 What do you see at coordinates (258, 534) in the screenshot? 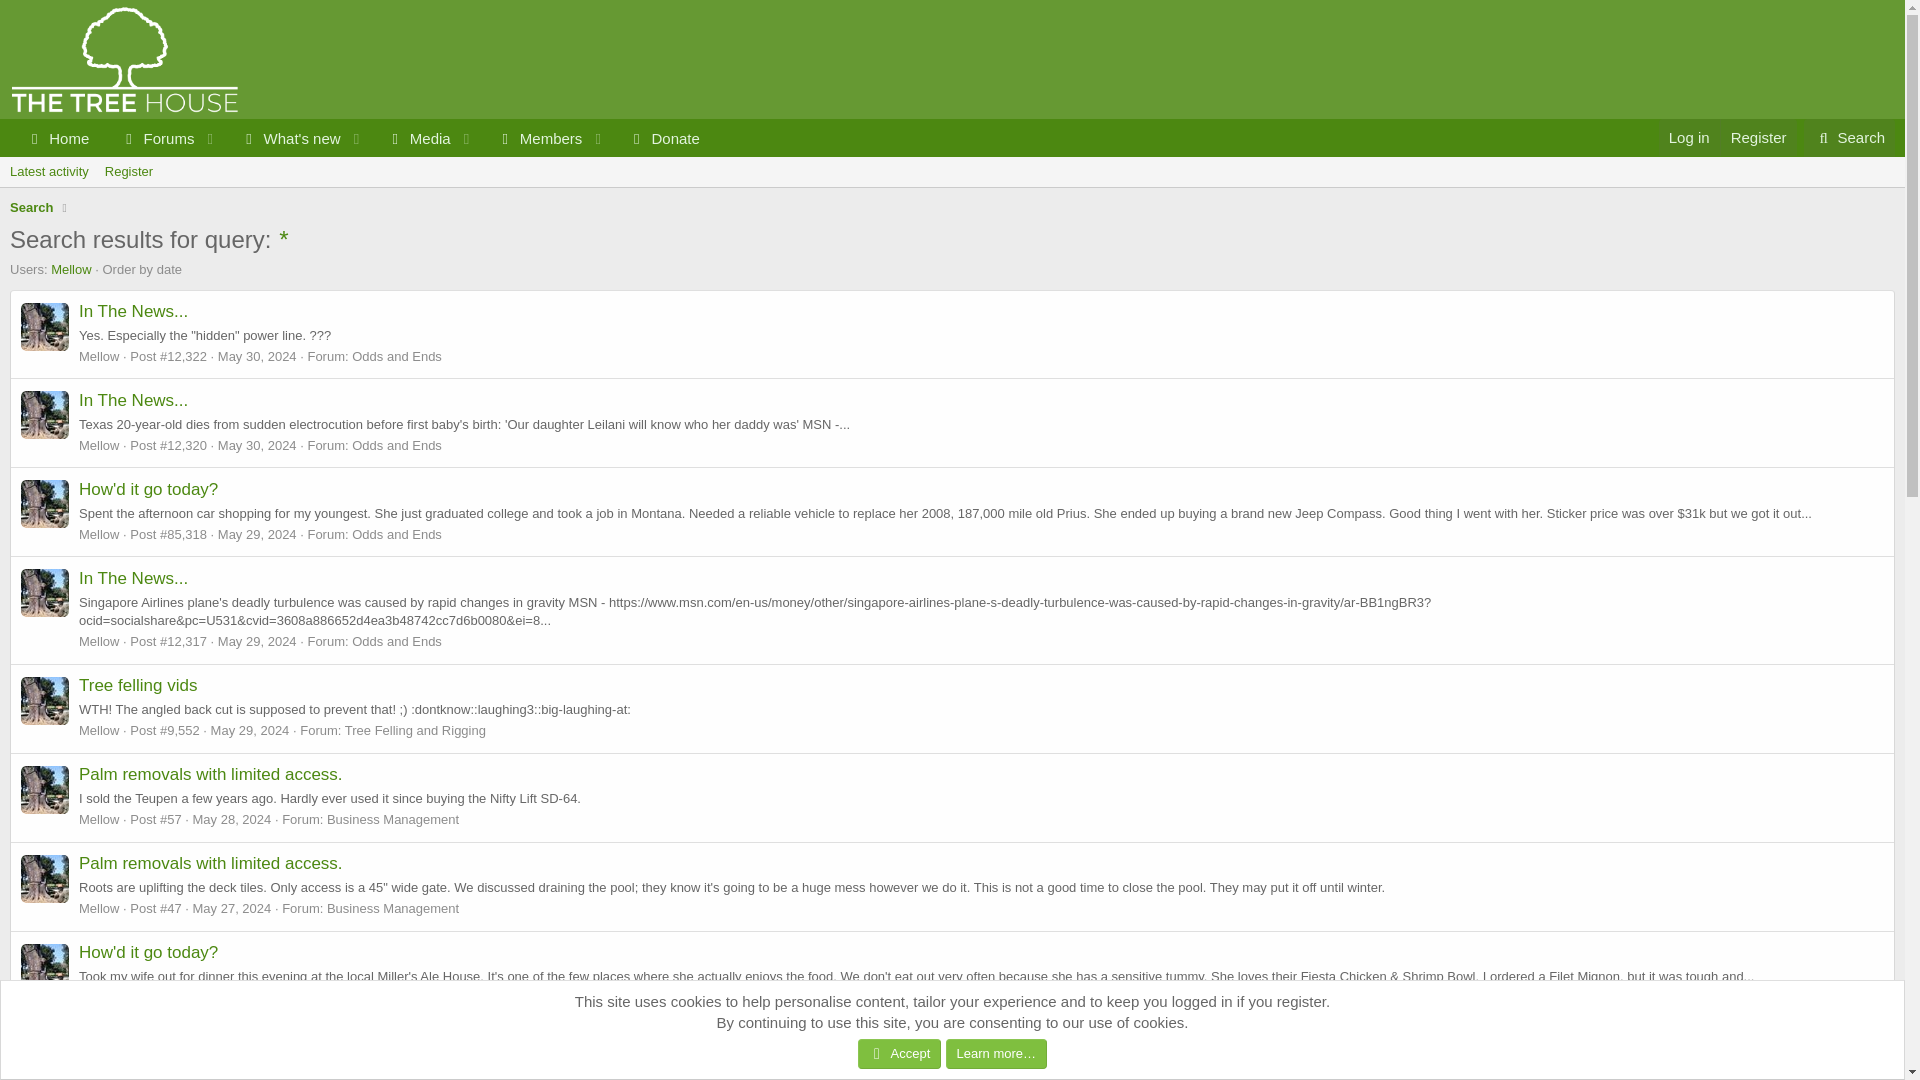
I see `May 29, 2024 at 5:49 PM` at bounding box center [258, 534].